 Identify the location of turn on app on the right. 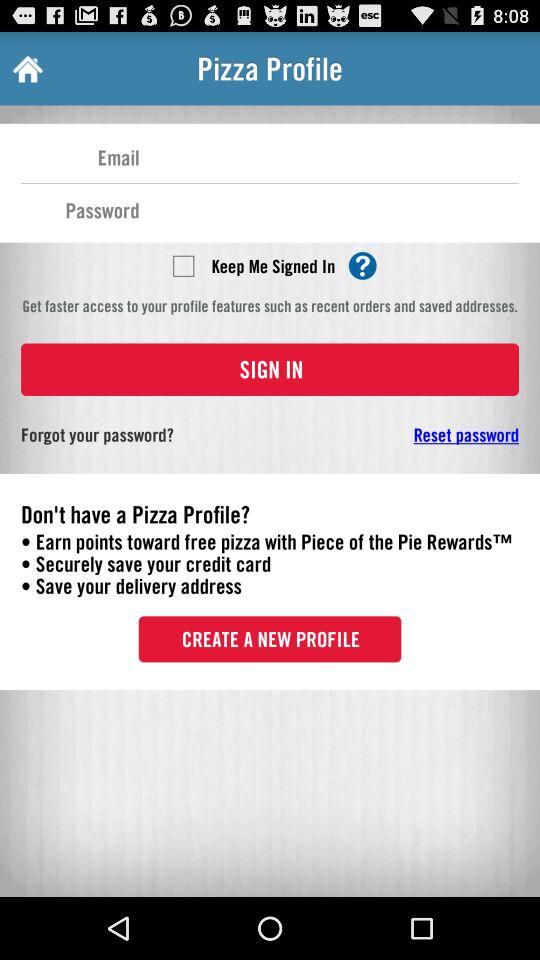
(406, 434).